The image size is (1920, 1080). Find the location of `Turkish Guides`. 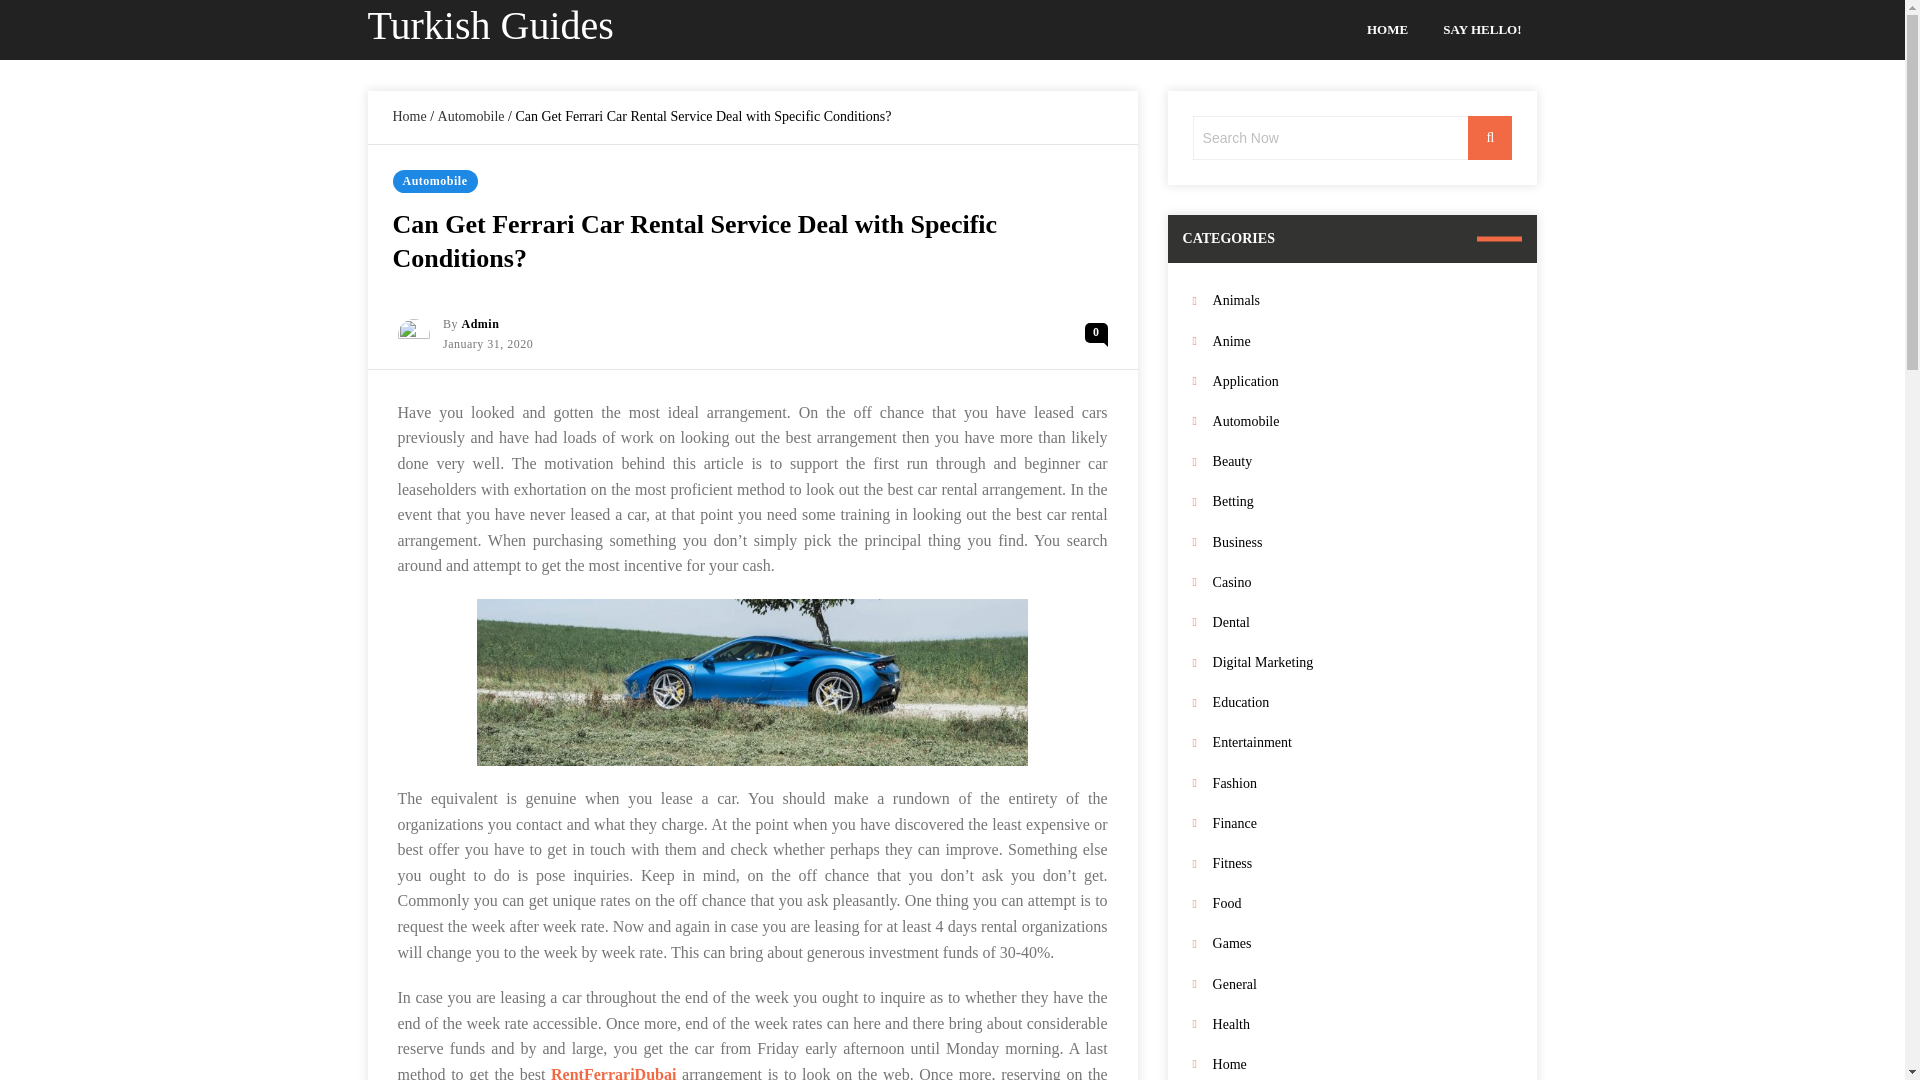

Turkish Guides is located at coordinates (491, 25).